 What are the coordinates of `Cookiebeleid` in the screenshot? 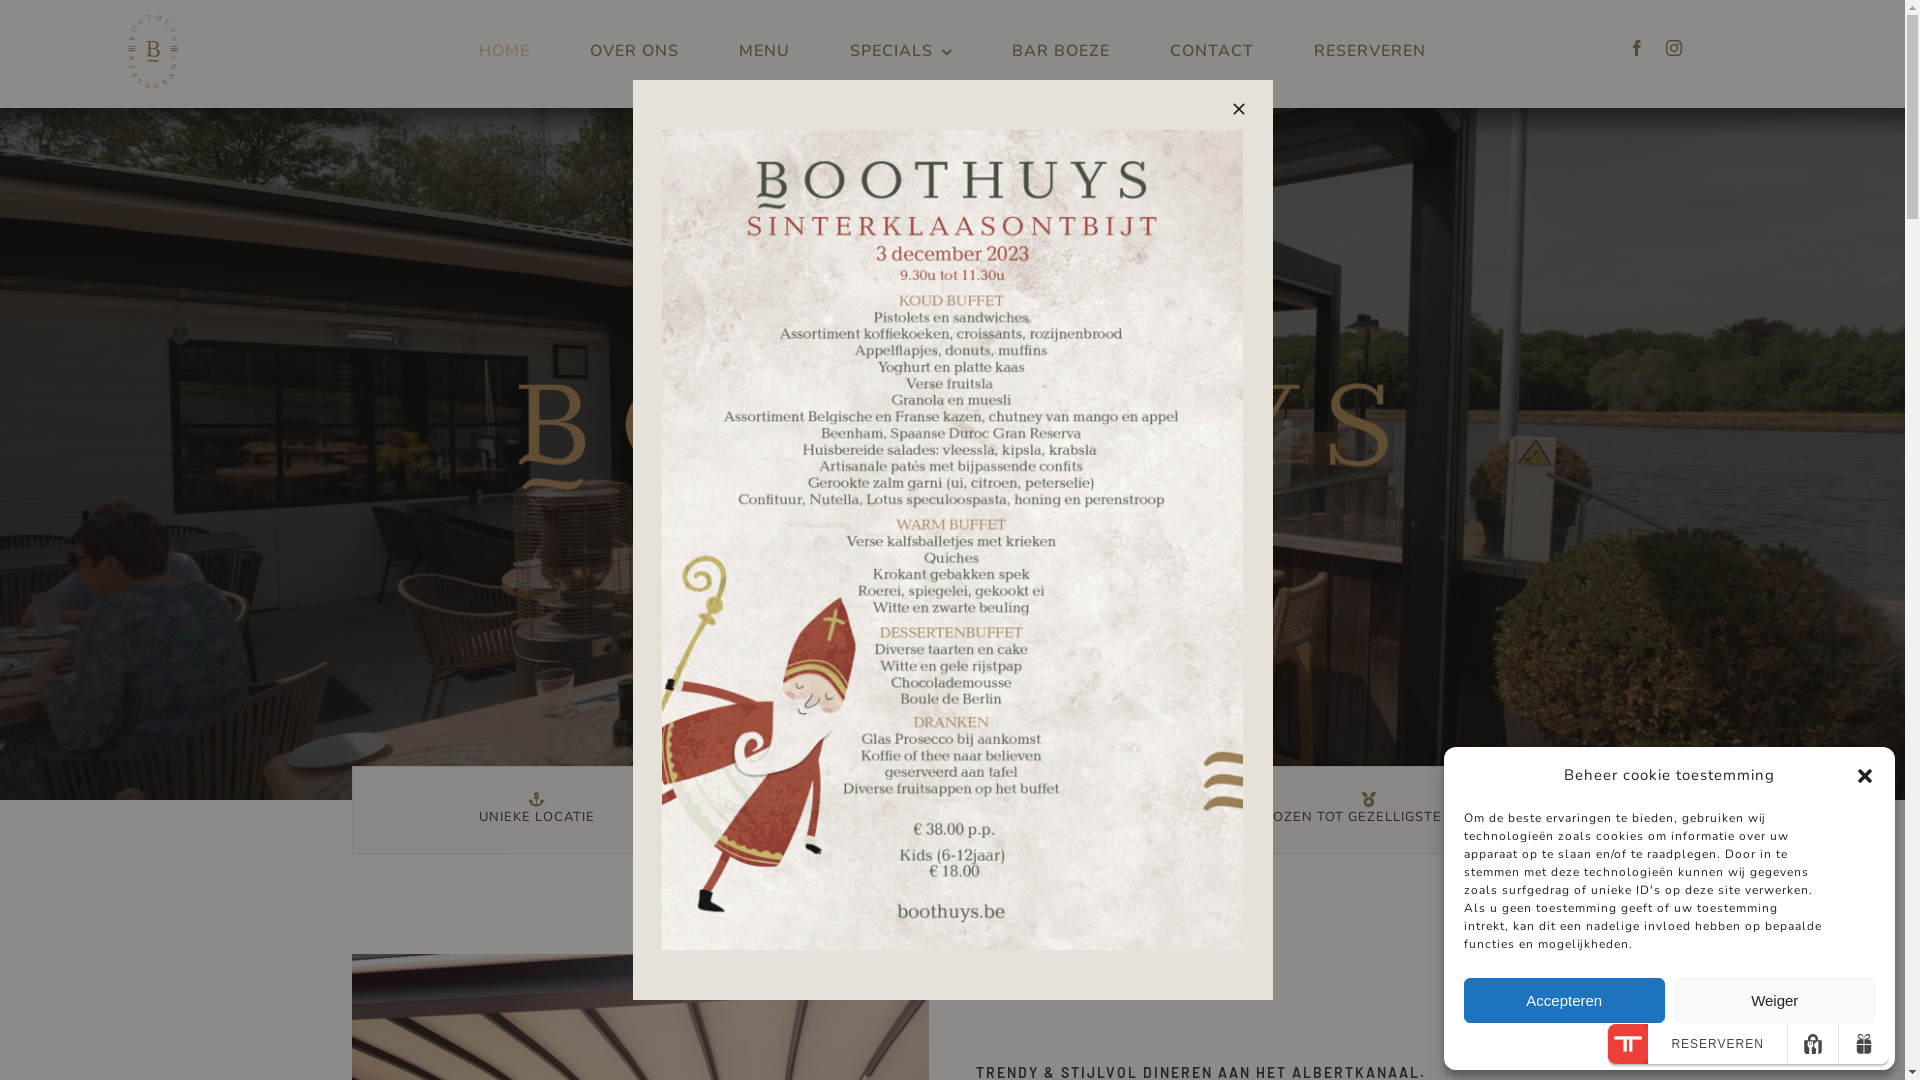 It's located at (1669, 1044).